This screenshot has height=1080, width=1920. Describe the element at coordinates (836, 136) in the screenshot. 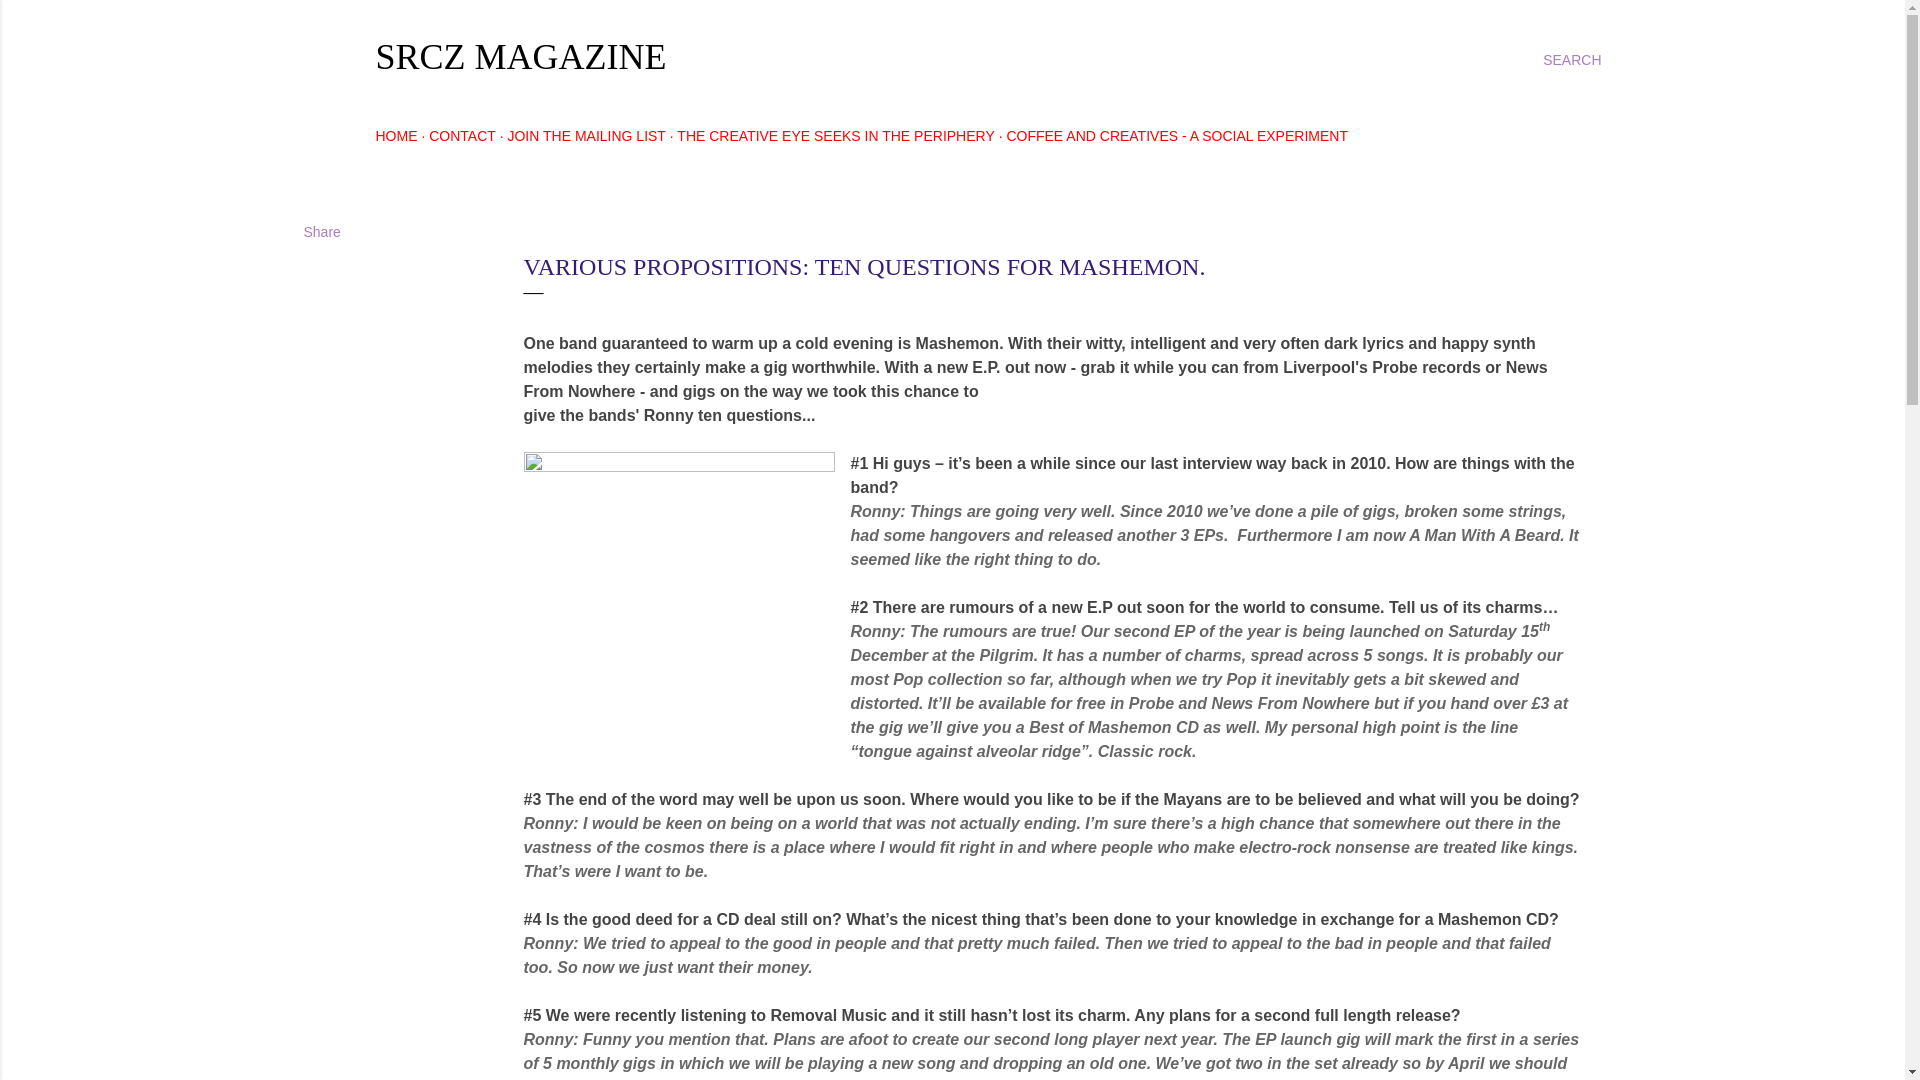

I see `THE CREATIVE EYE SEEKS IN THE PERIPHERY` at that location.